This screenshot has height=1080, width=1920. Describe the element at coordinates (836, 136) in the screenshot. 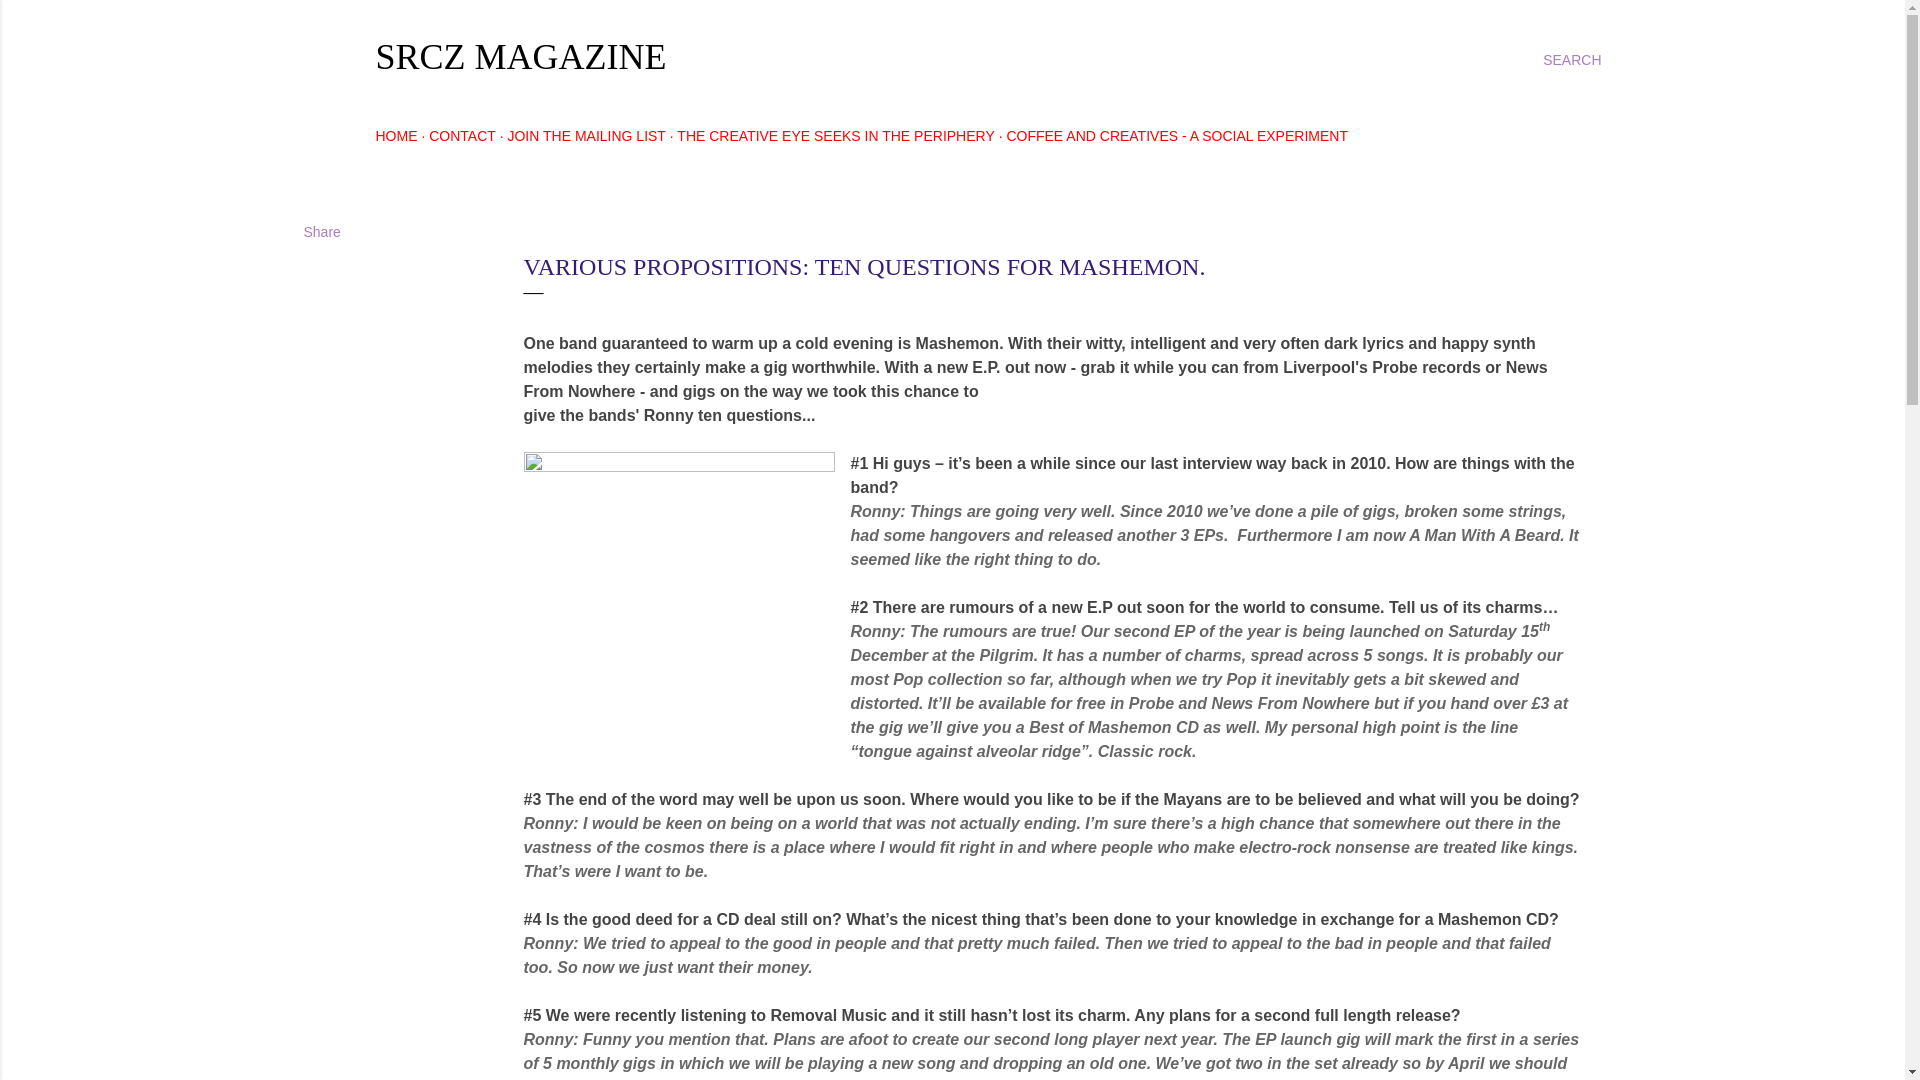

I see `THE CREATIVE EYE SEEKS IN THE PERIPHERY` at that location.